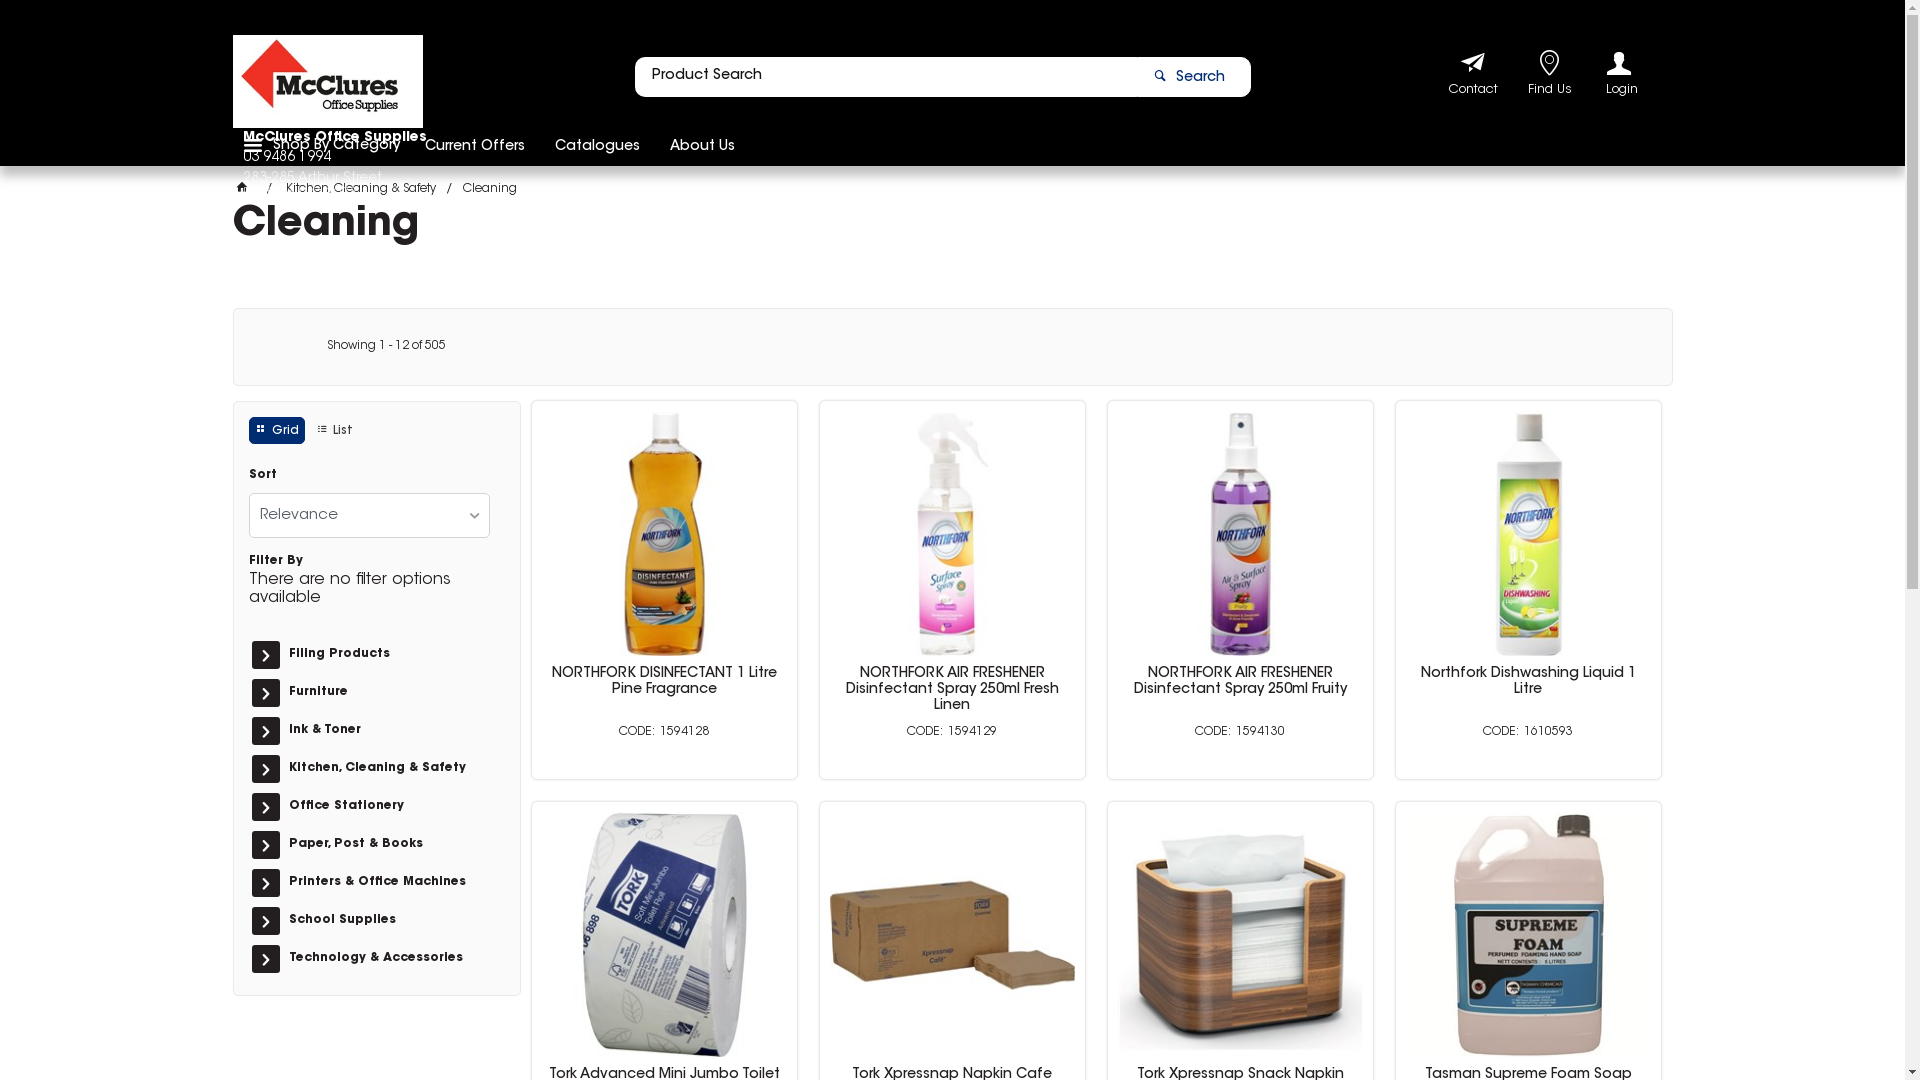  Describe the element at coordinates (386, 731) in the screenshot. I see `Ink & Toner` at that location.